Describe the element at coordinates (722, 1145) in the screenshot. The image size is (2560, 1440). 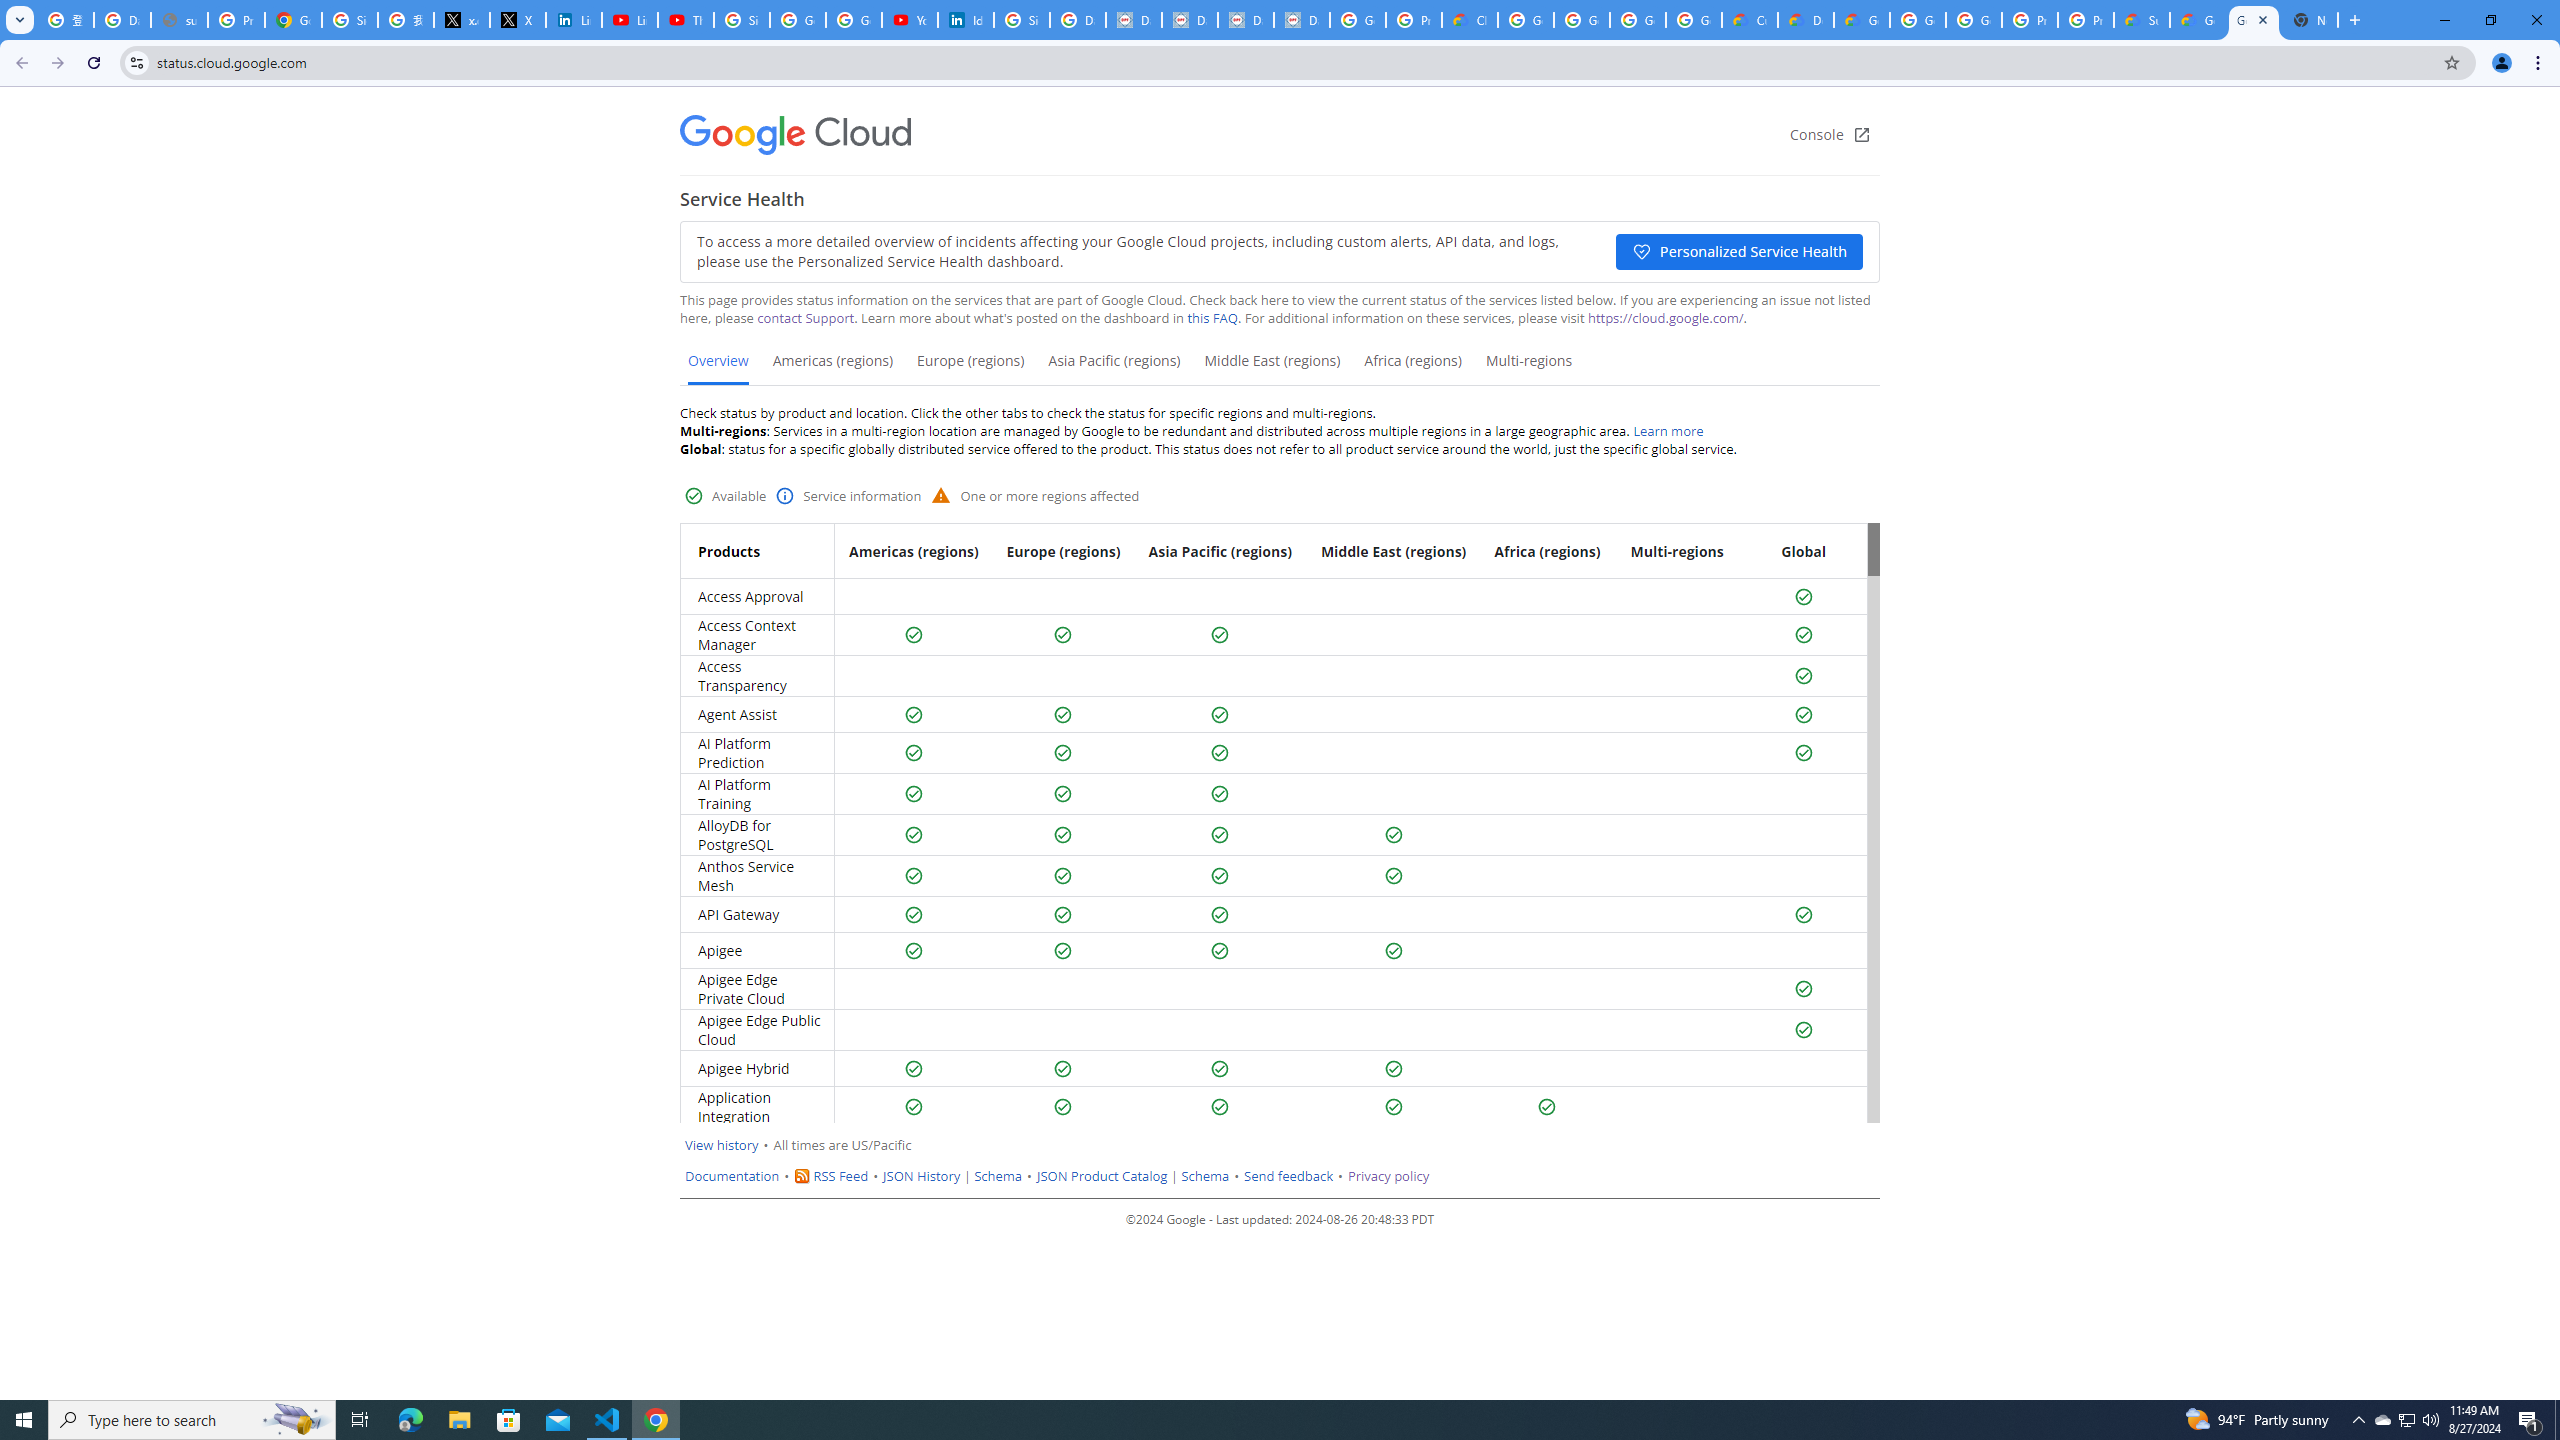
I see `View history` at that location.